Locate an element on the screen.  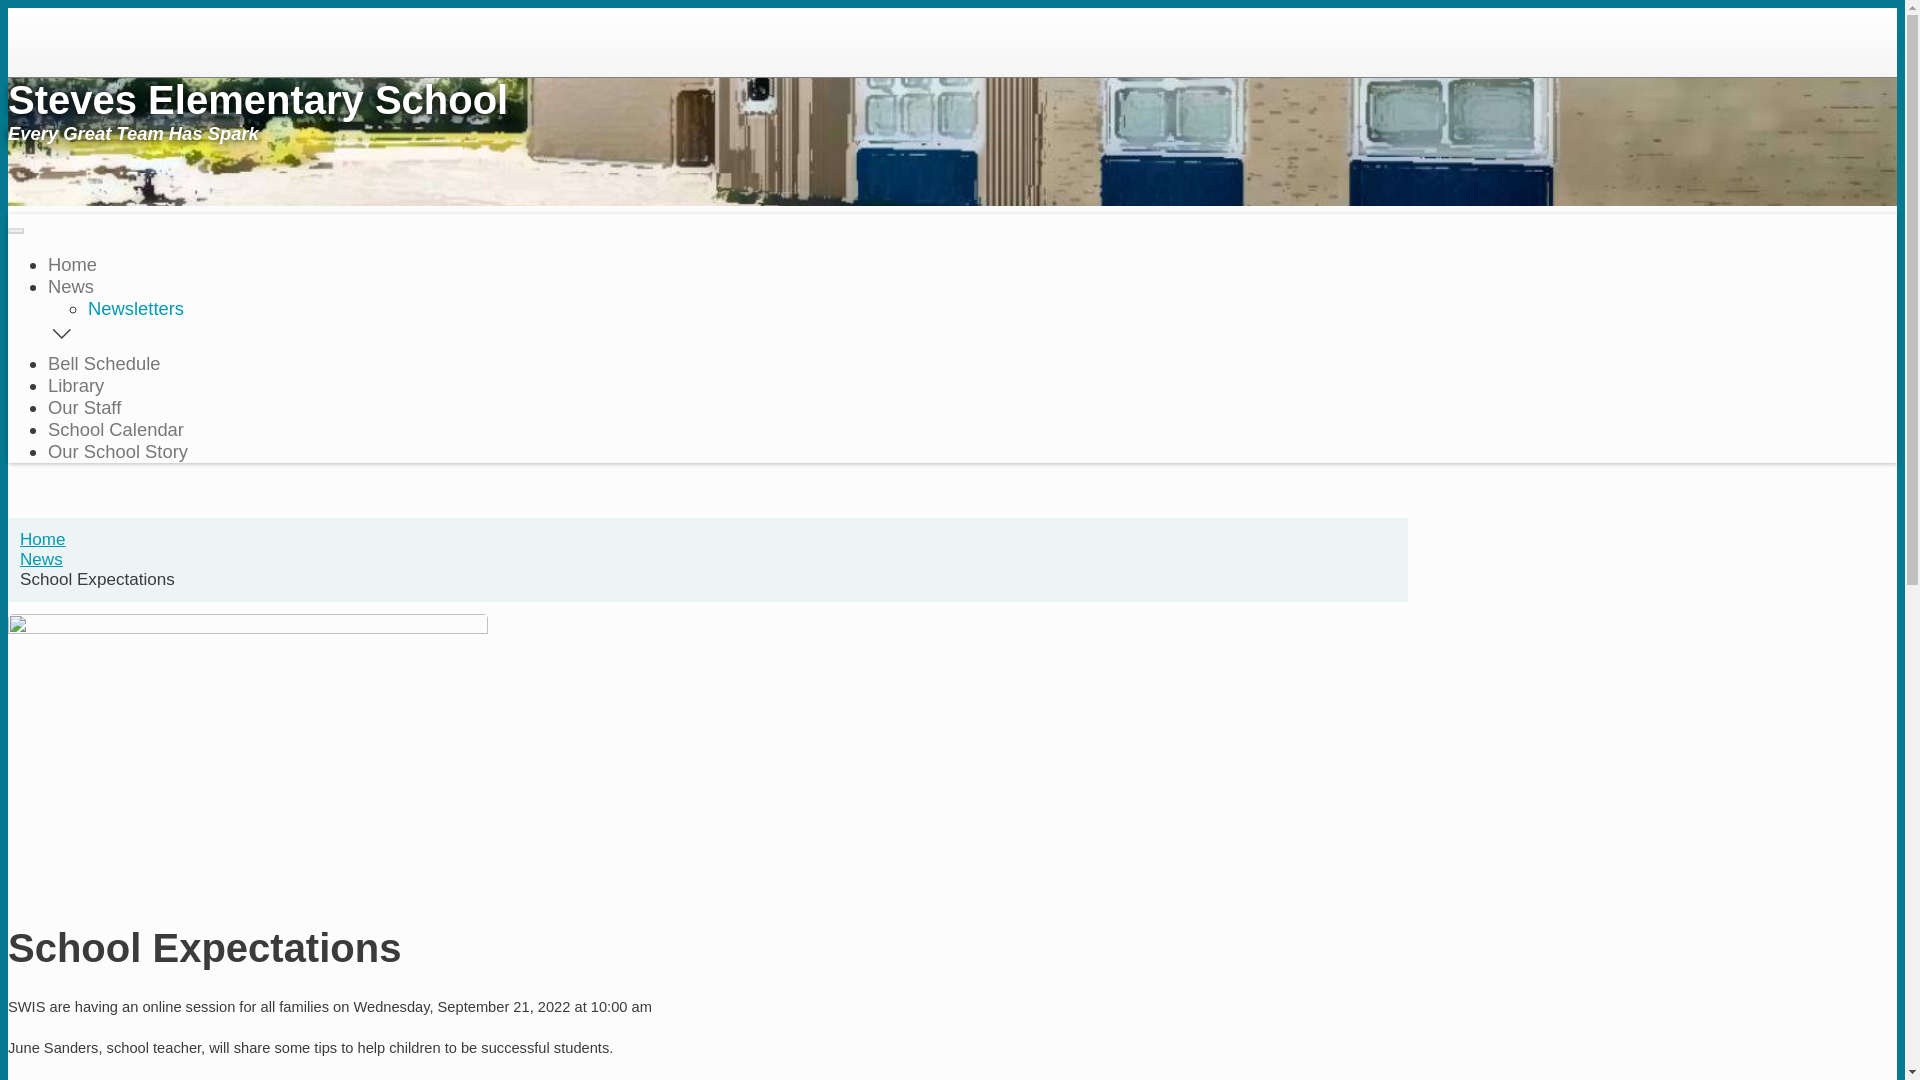
Steves Elementary School is located at coordinates (708, 110).